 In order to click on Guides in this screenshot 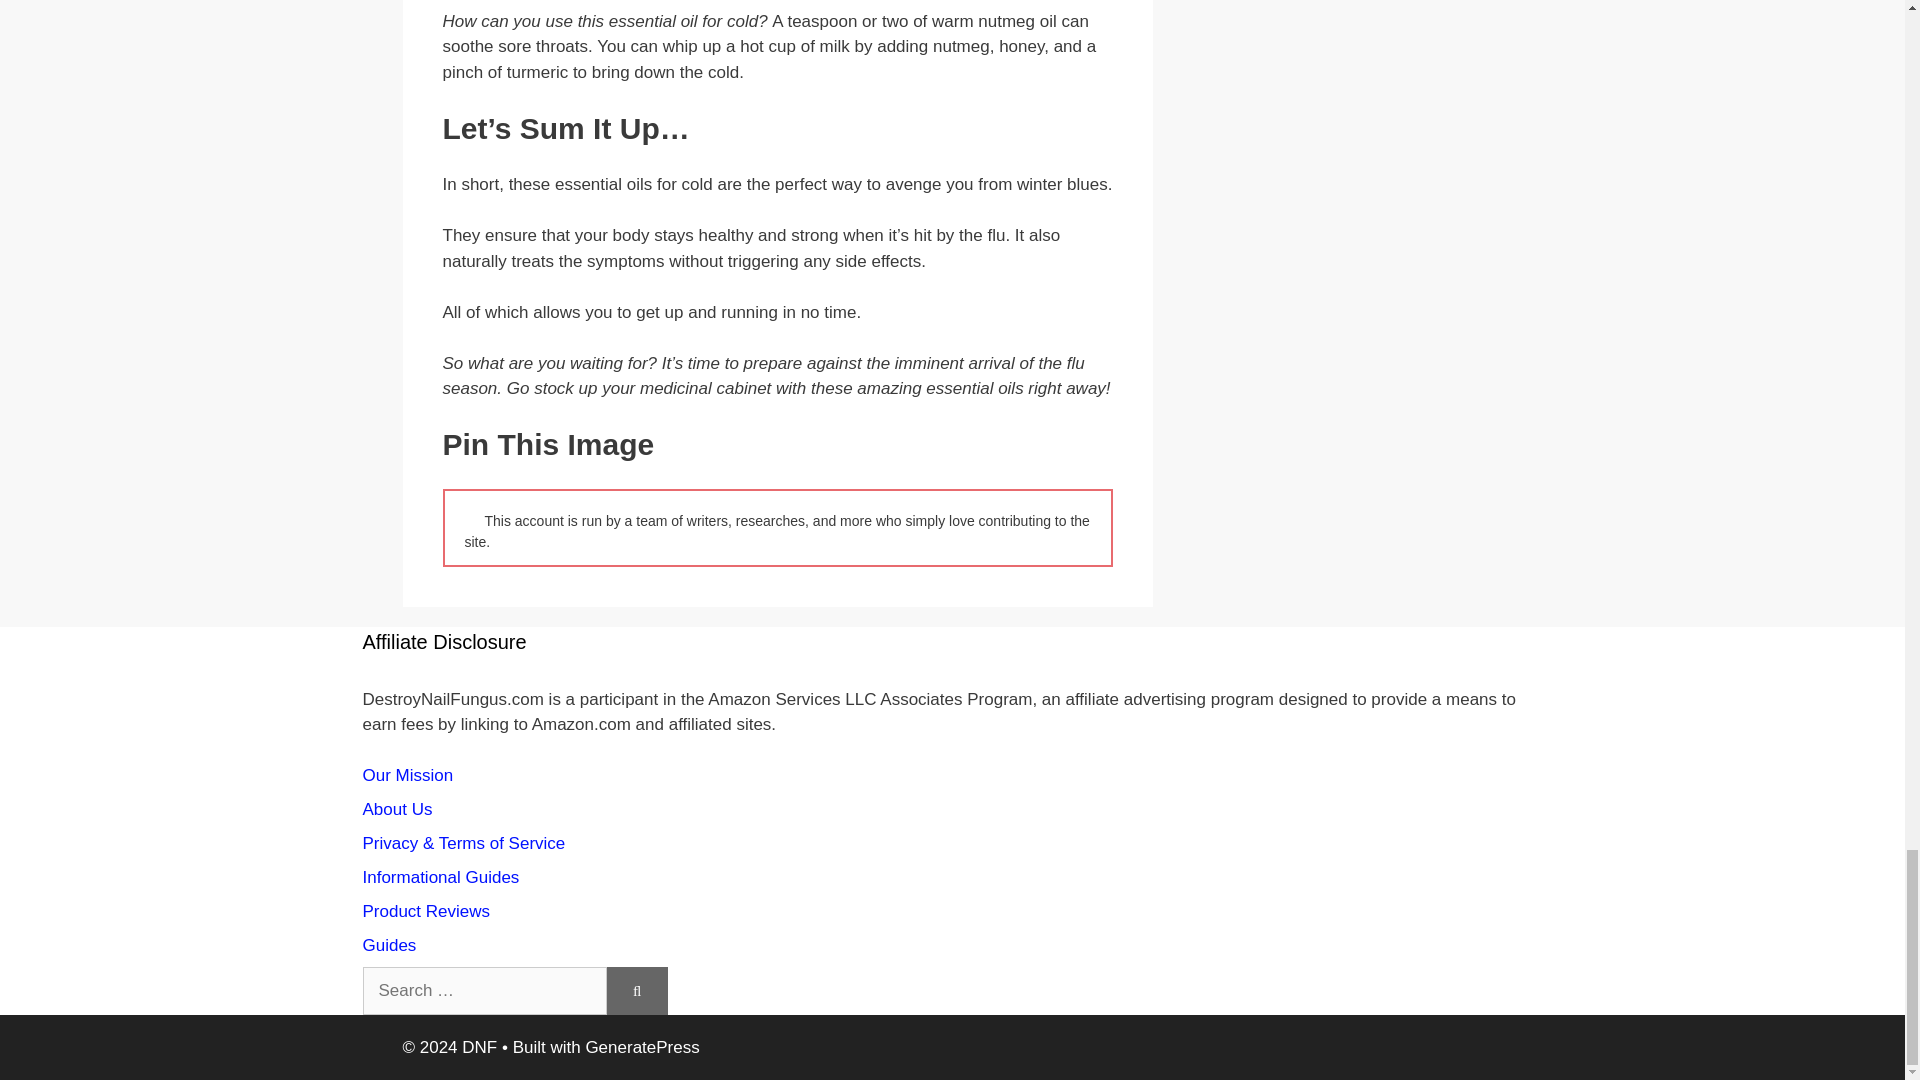, I will do `click(389, 945)`.